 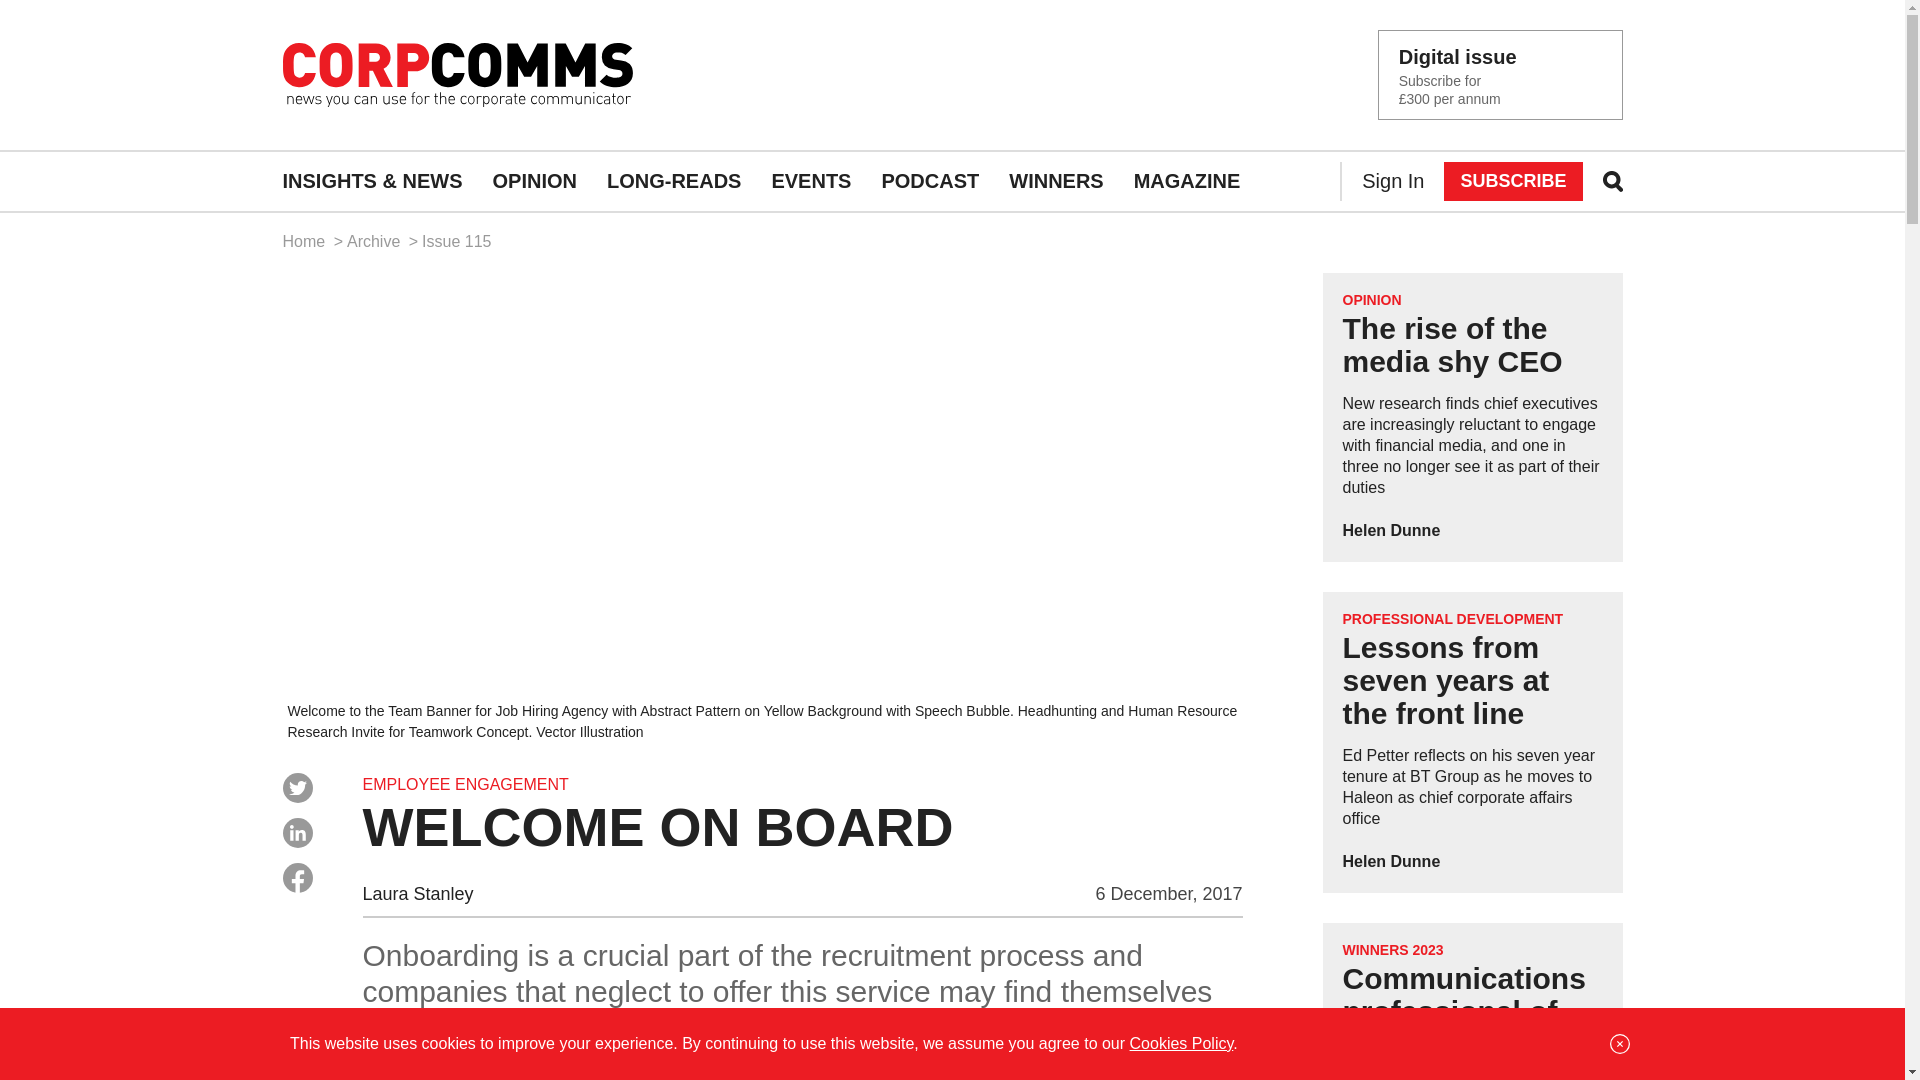 I want to click on Home, so click(x=305, y=241).